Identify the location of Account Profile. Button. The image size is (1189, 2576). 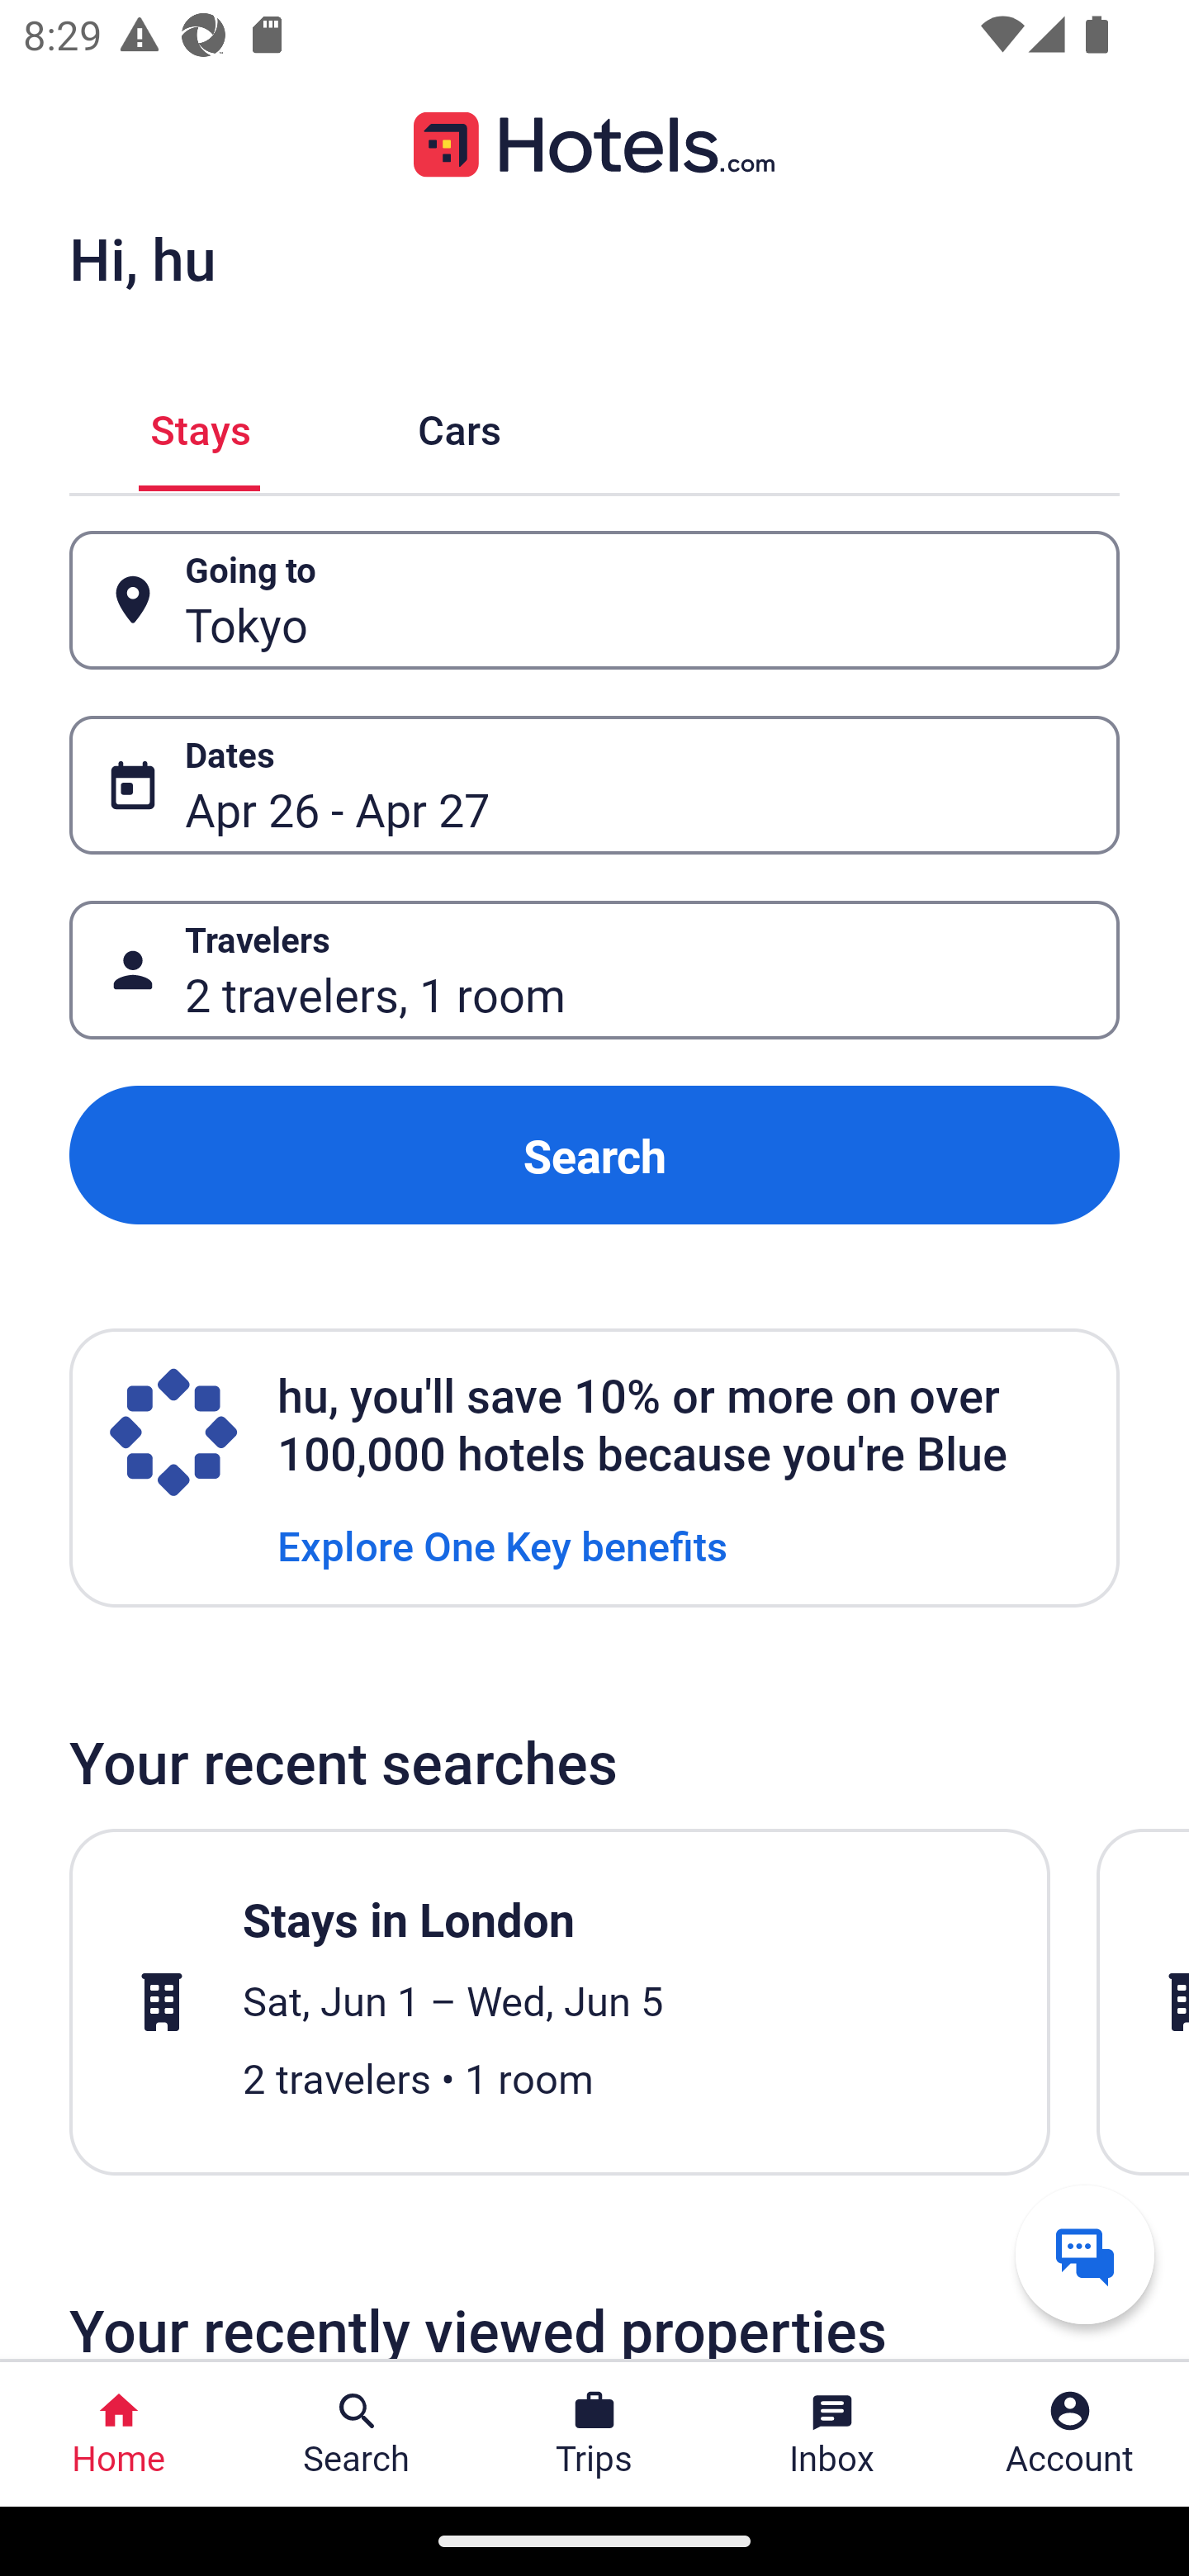
(1070, 2434).